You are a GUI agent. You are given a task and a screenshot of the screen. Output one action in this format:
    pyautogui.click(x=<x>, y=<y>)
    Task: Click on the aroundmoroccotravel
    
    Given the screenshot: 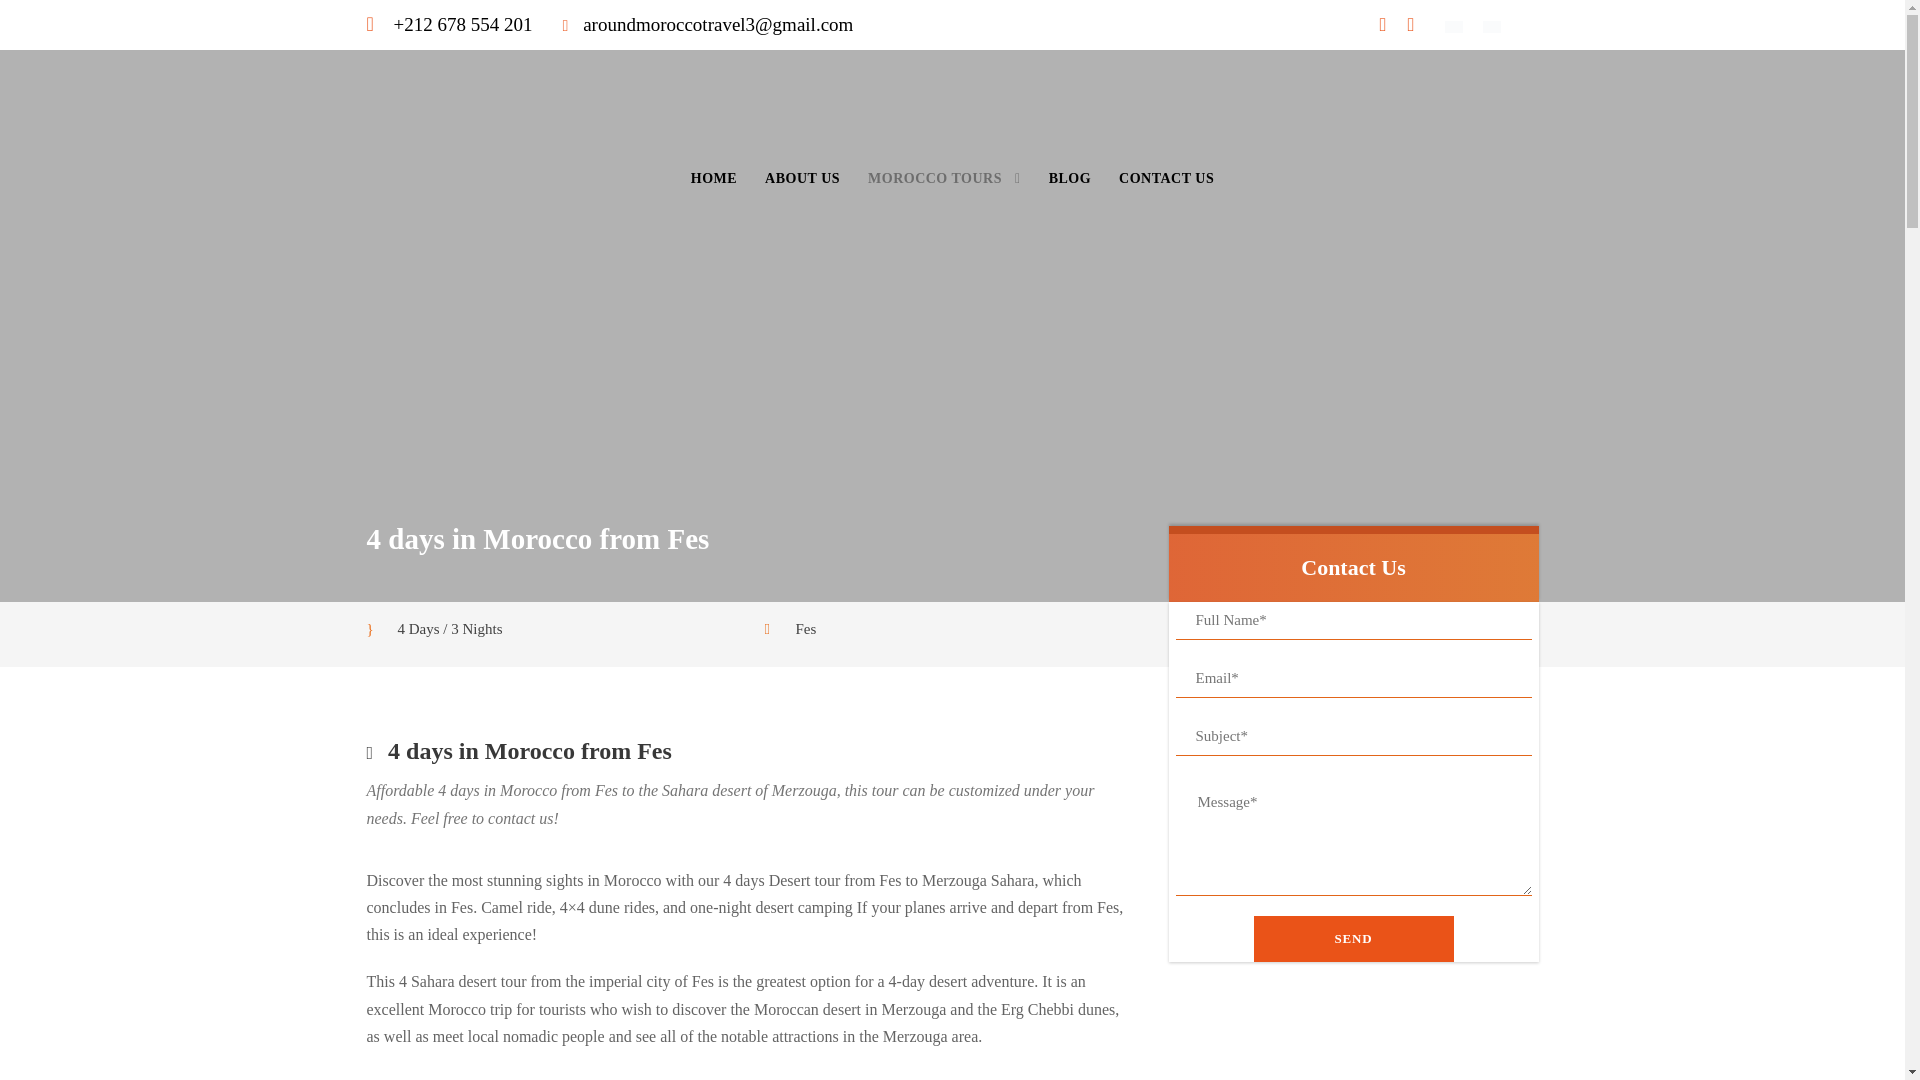 What is the action you would take?
    pyautogui.click(x=952, y=108)
    